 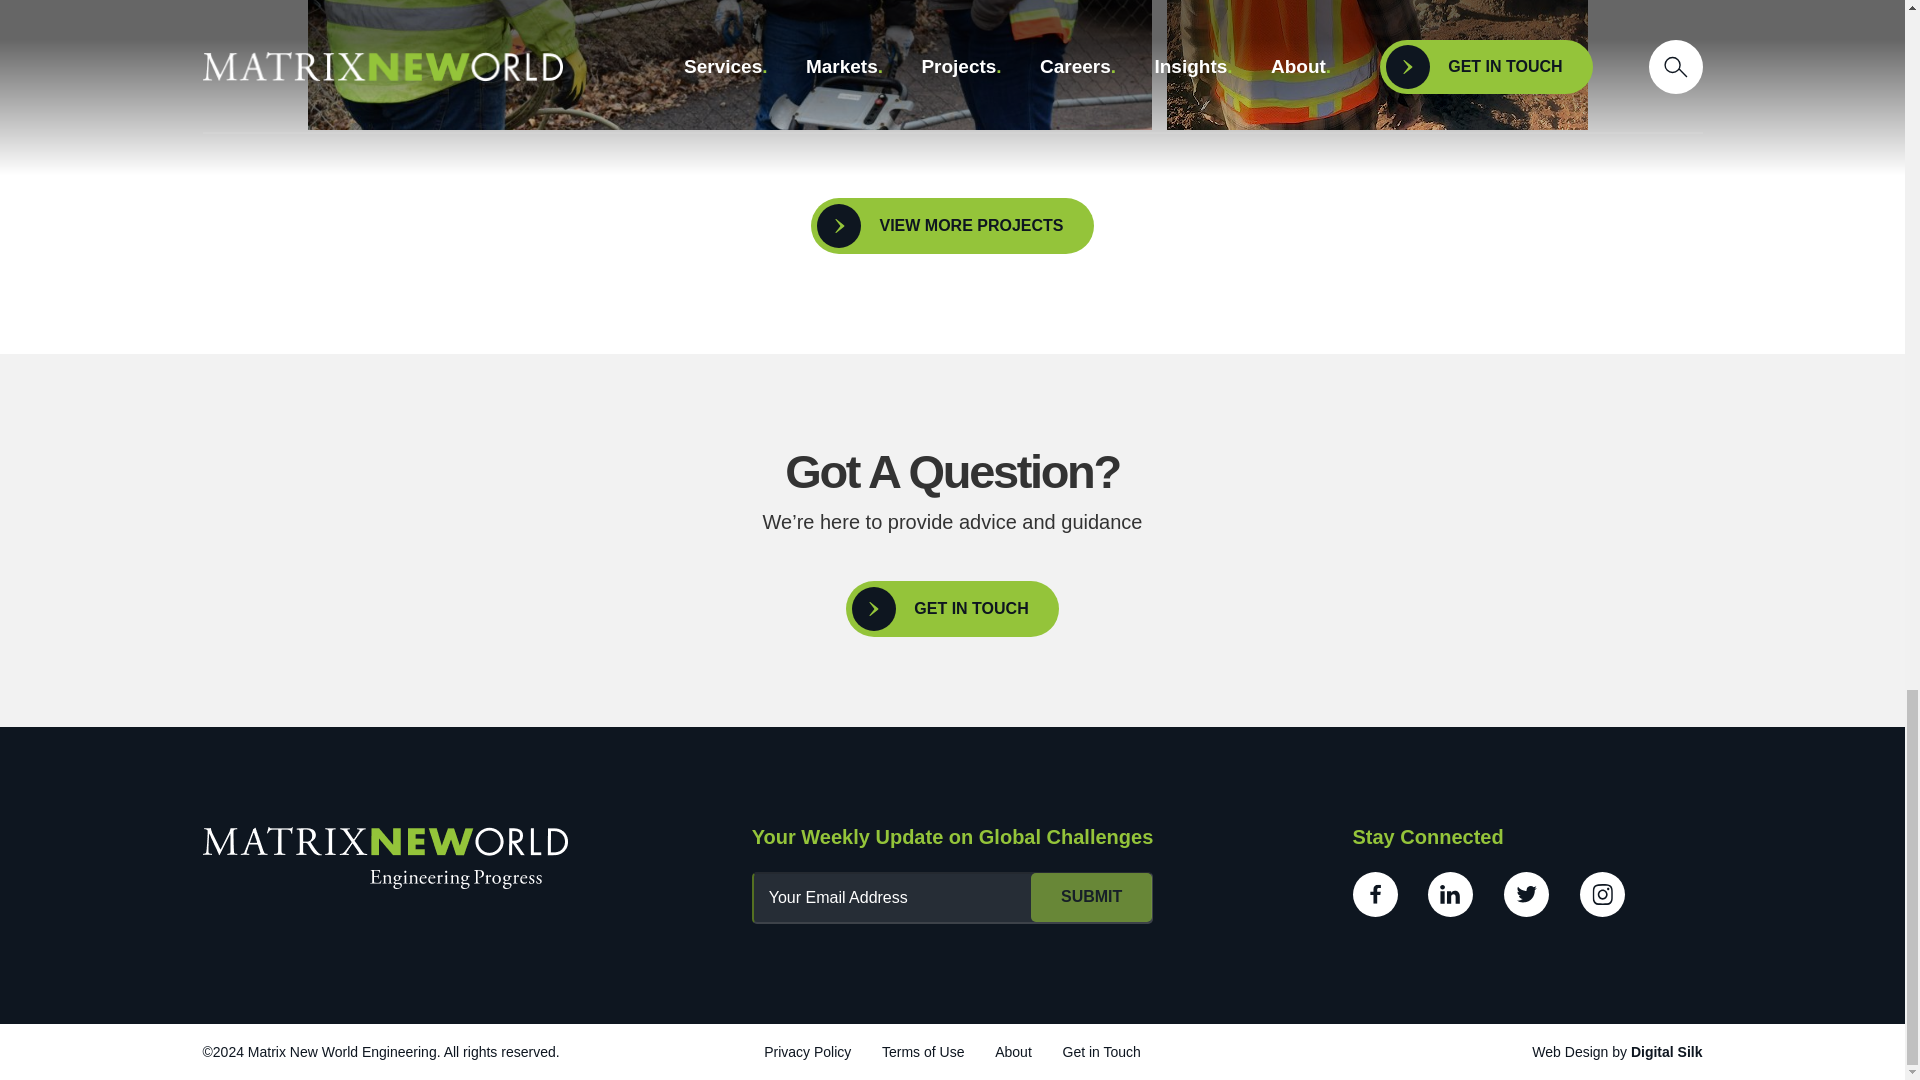 I want to click on Privacy Policy, so click(x=807, y=1052).